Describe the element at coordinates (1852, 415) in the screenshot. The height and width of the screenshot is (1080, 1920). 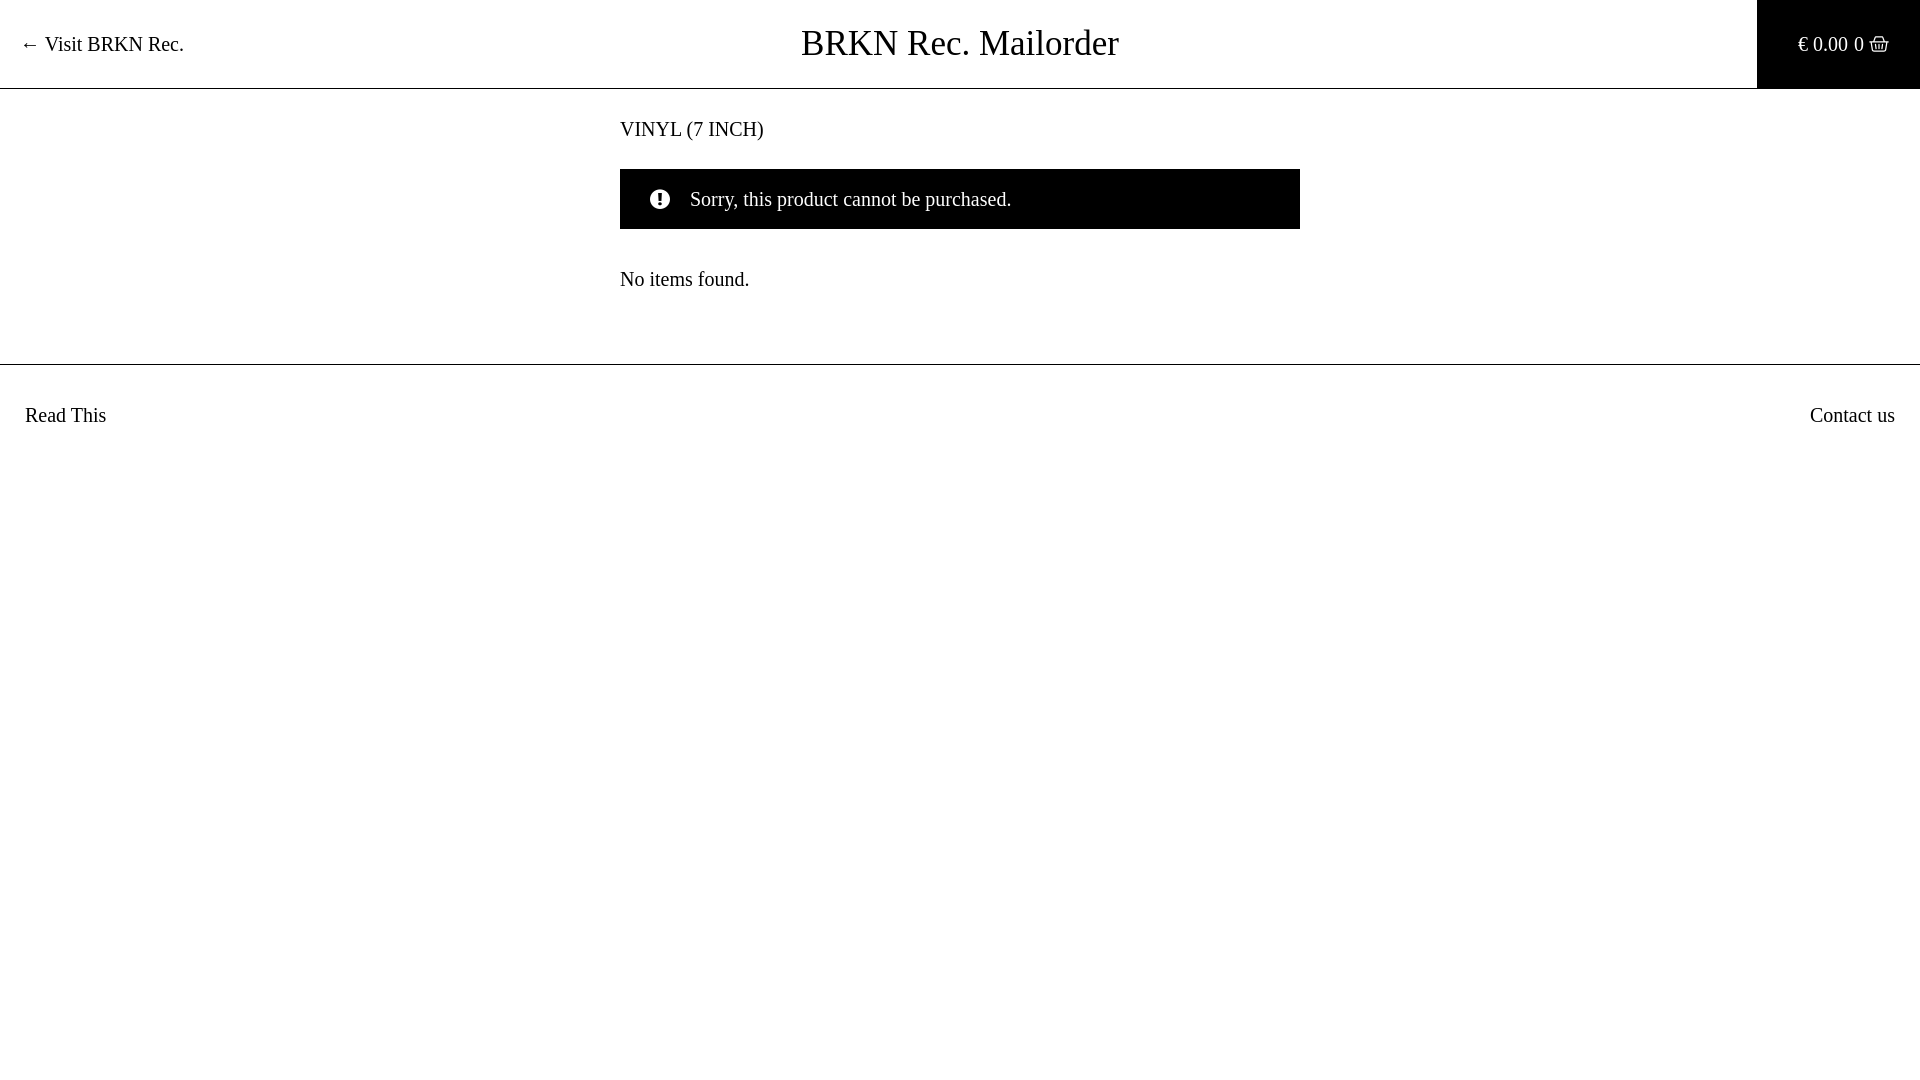
I see `Contact us` at that location.